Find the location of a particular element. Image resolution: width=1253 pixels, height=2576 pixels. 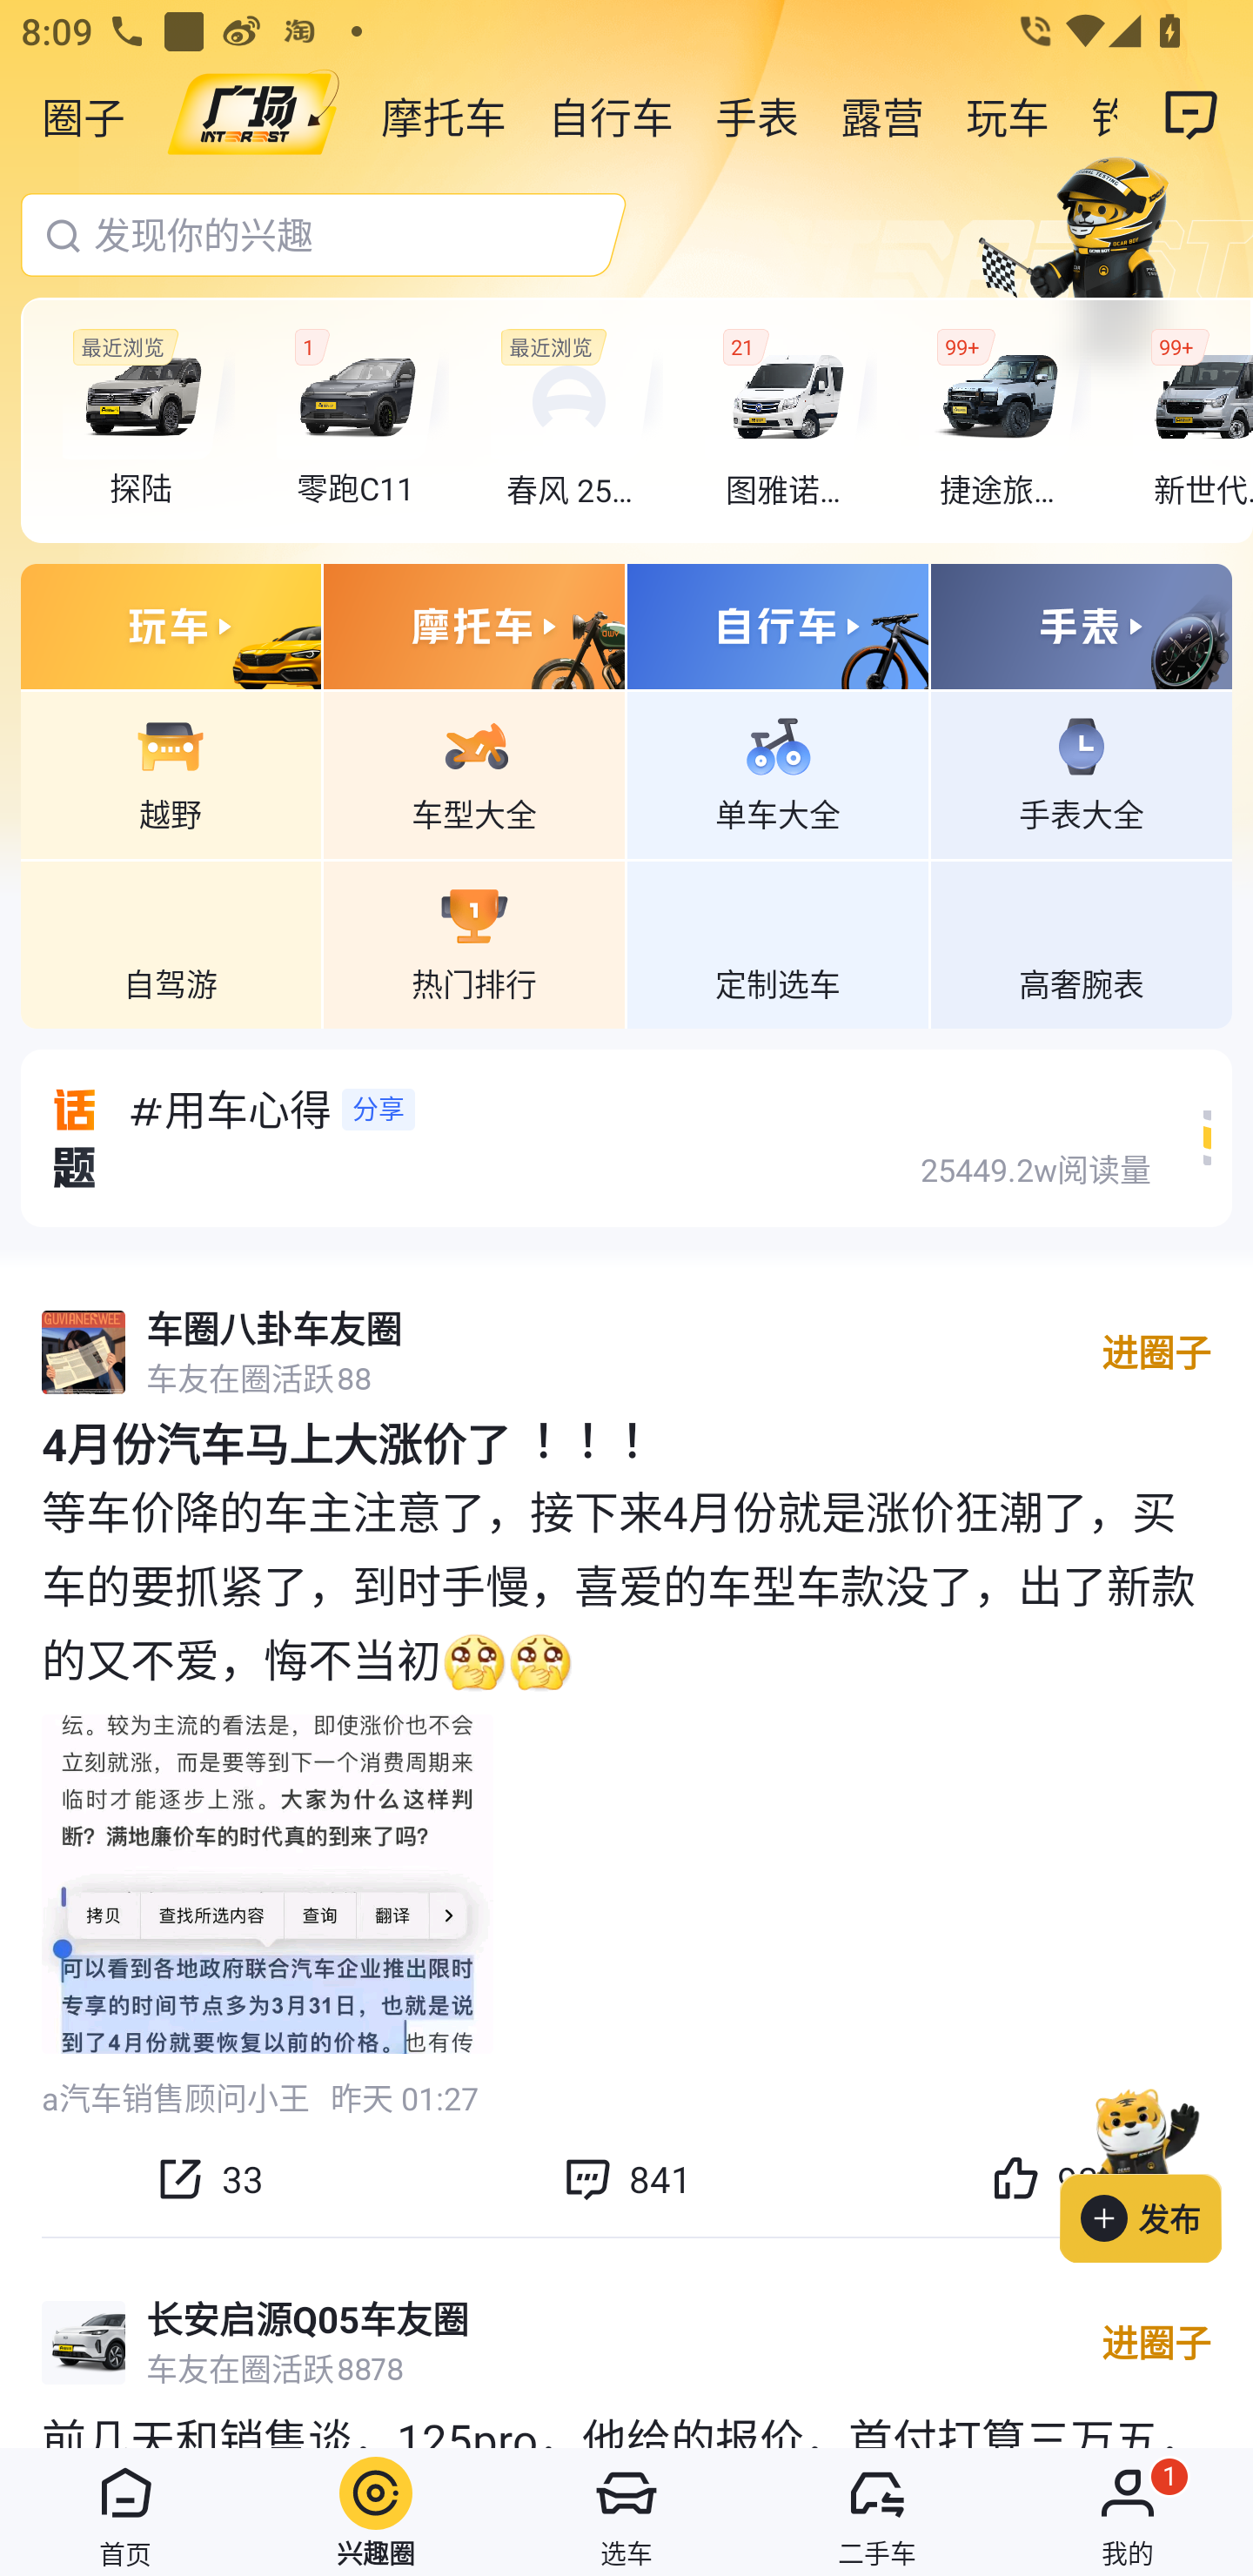

 is located at coordinates (1192, 115).